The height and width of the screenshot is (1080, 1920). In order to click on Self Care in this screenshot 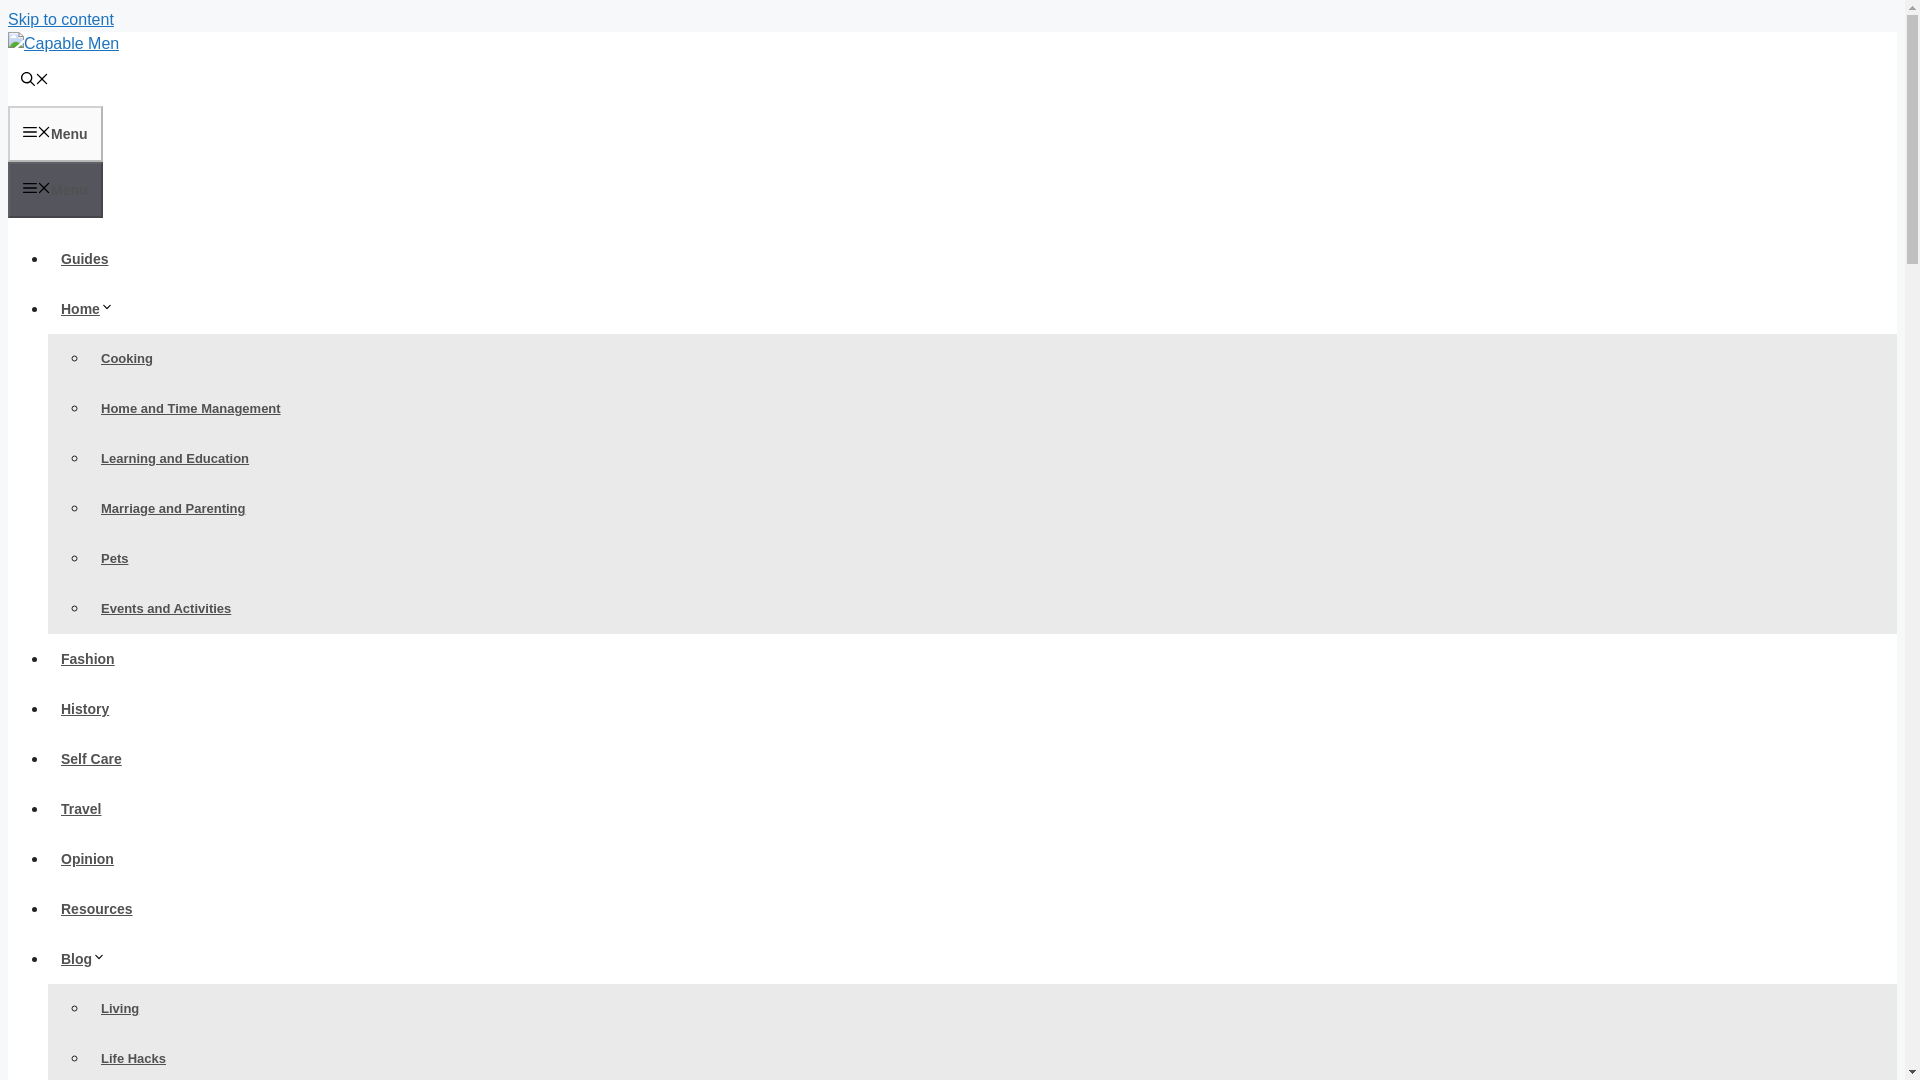, I will do `click(91, 758)`.